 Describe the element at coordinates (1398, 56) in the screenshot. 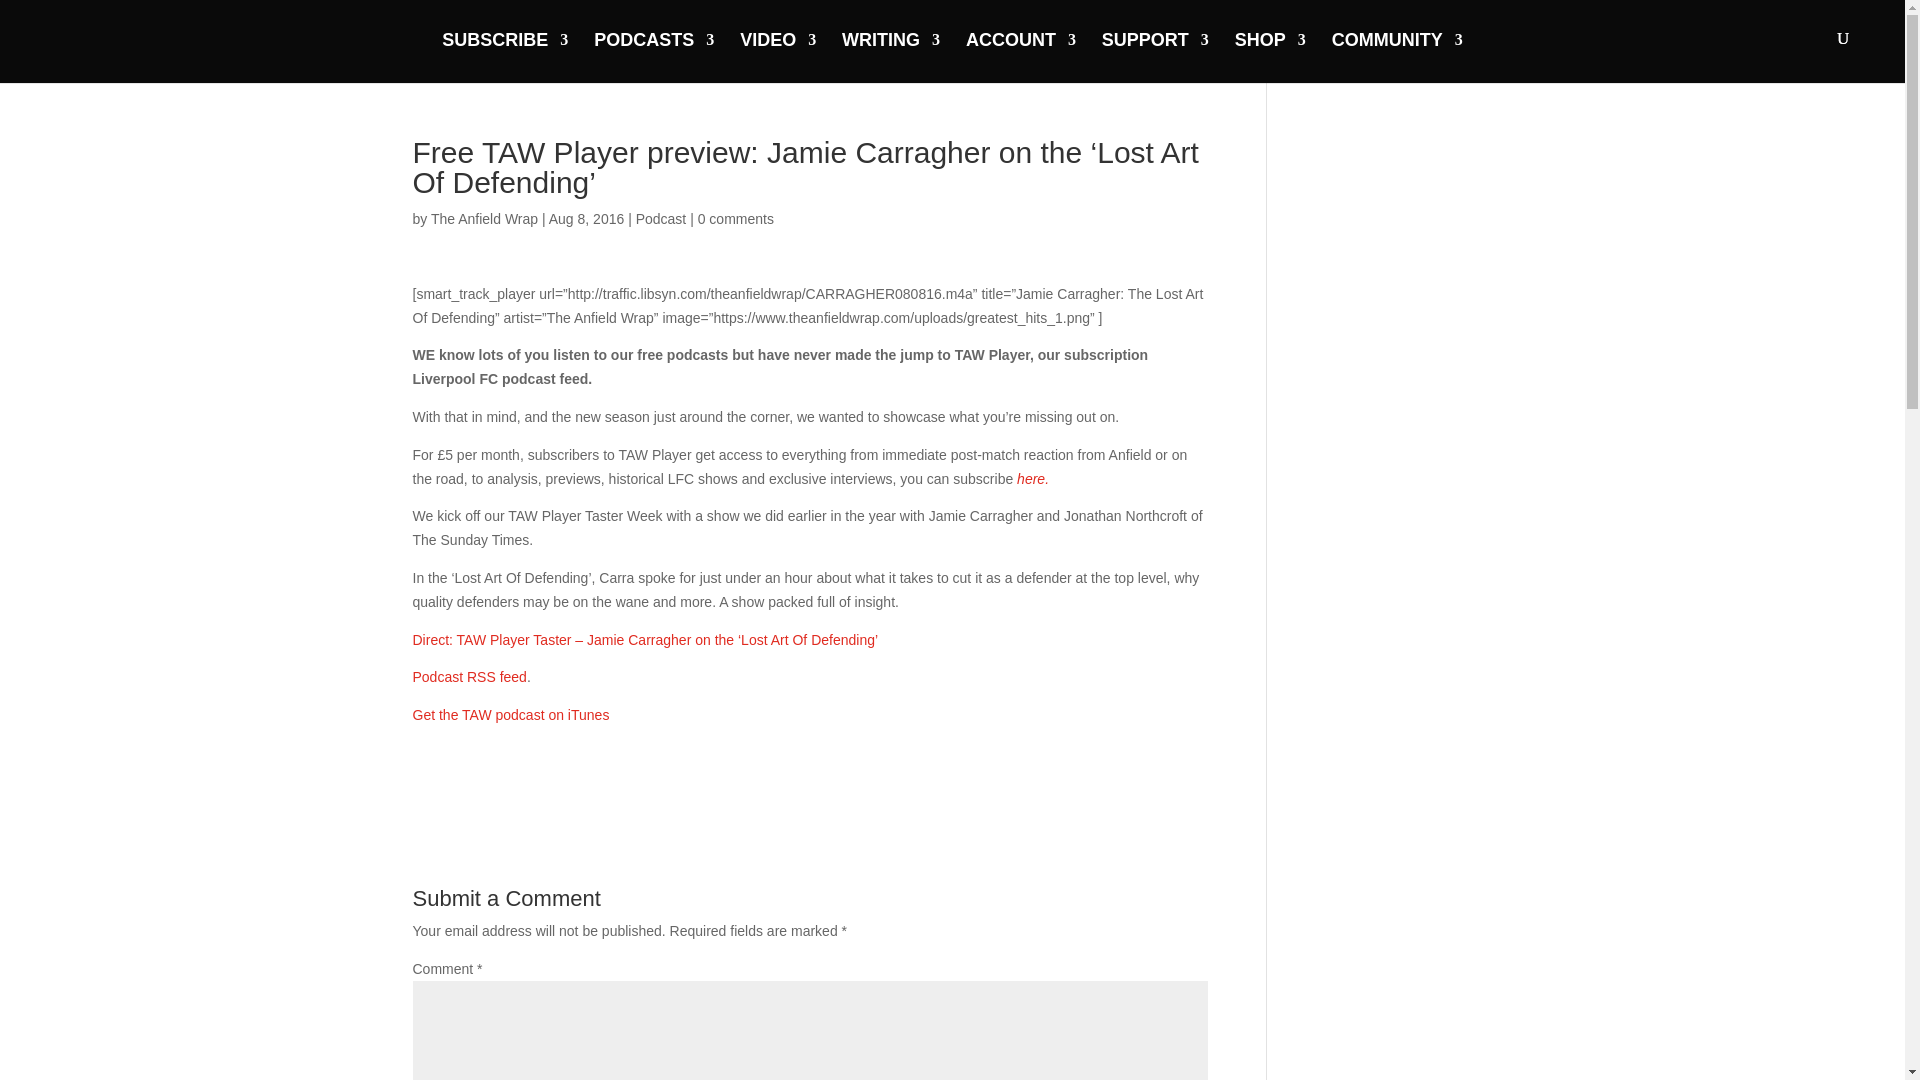

I see `COMMUNITY` at that location.